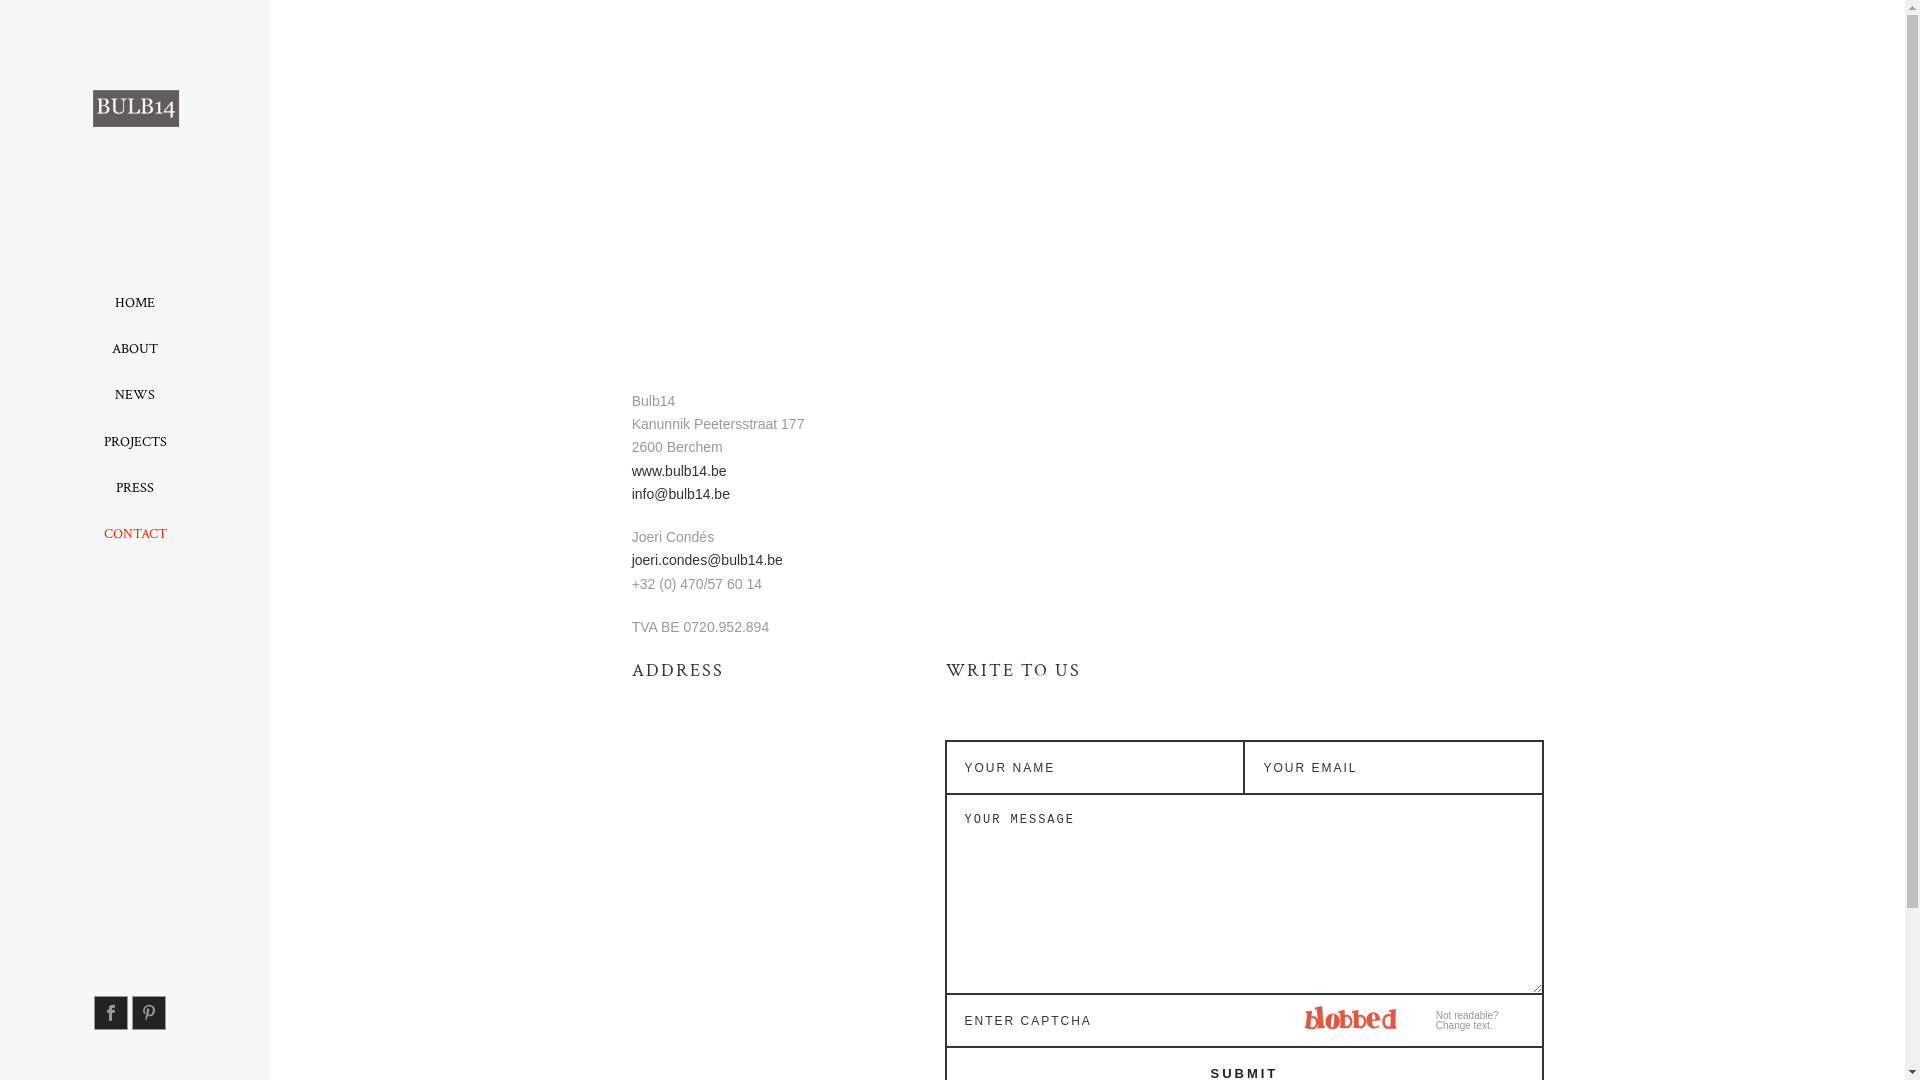  Describe the element at coordinates (708, 560) in the screenshot. I see `joeri.condes@bulb14.be` at that location.